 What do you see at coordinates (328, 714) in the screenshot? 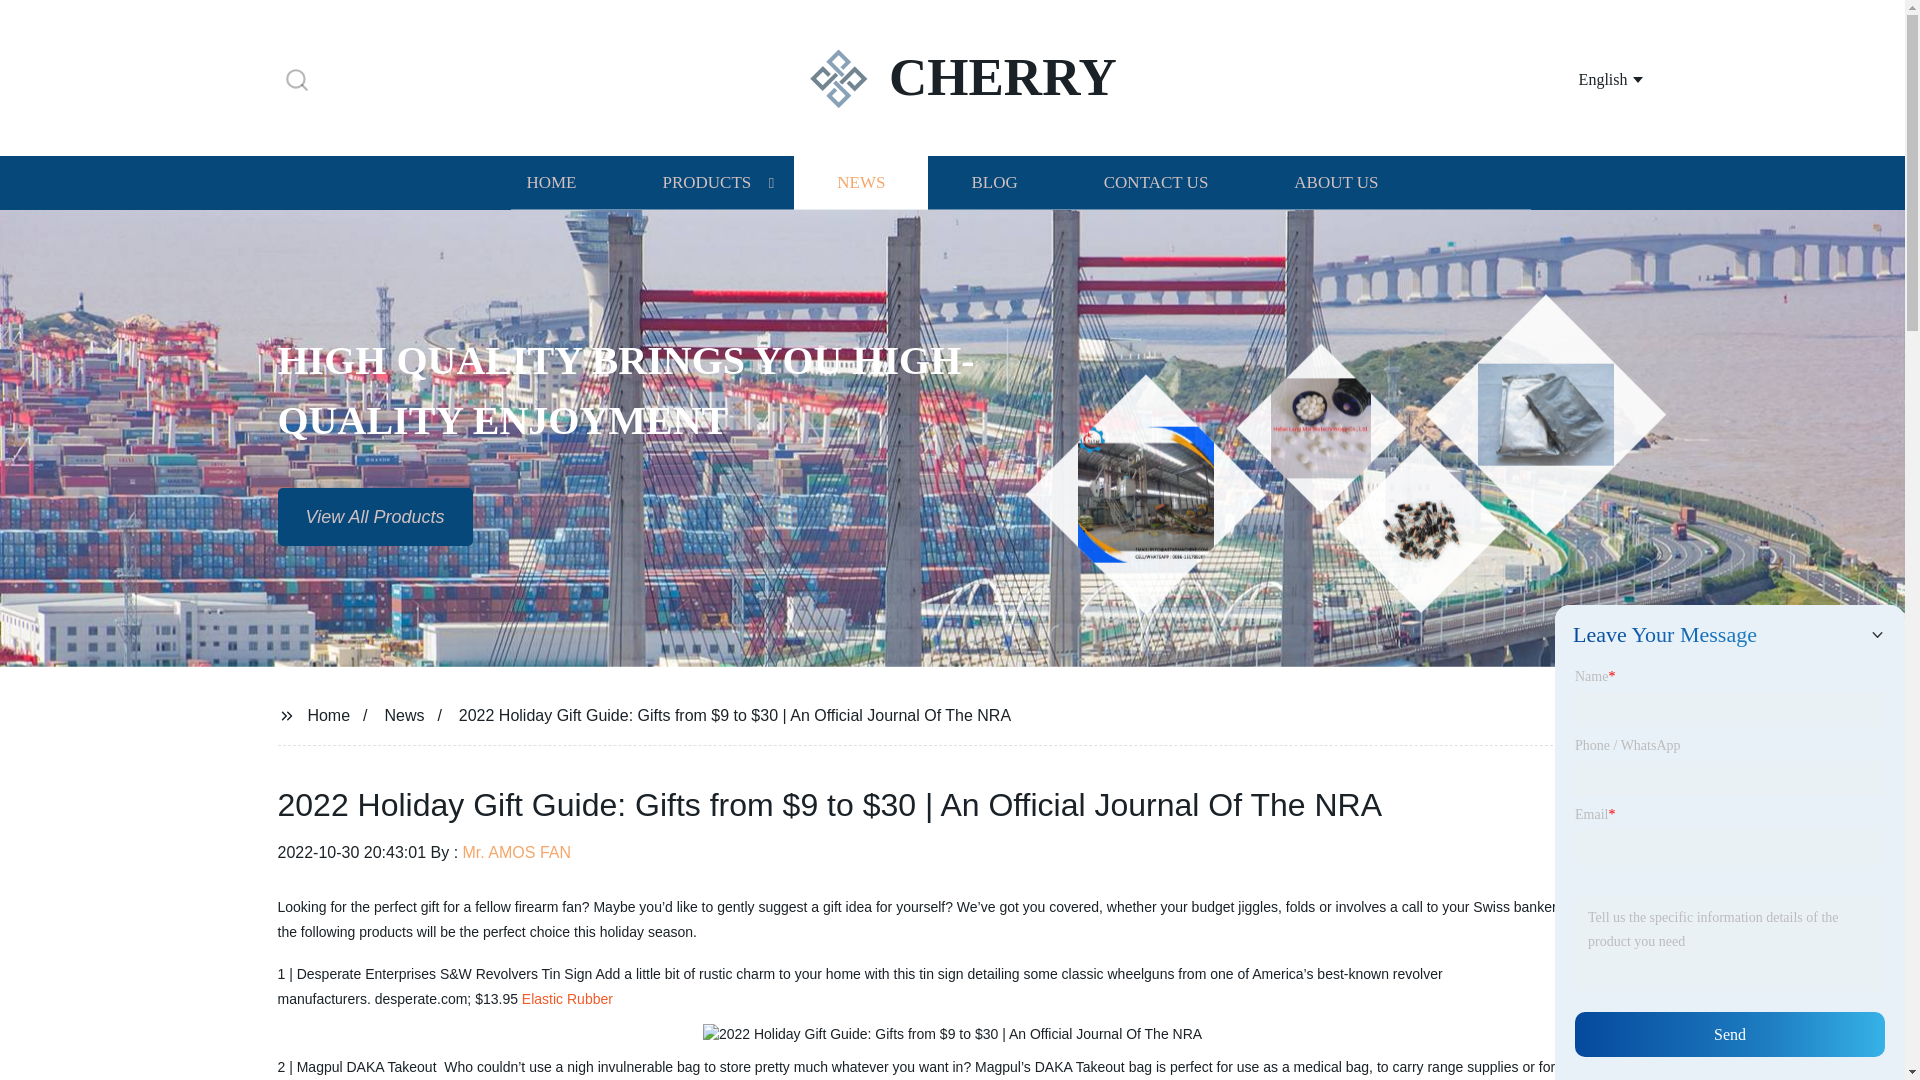
I see `Home` at bounding box center [328, 714].